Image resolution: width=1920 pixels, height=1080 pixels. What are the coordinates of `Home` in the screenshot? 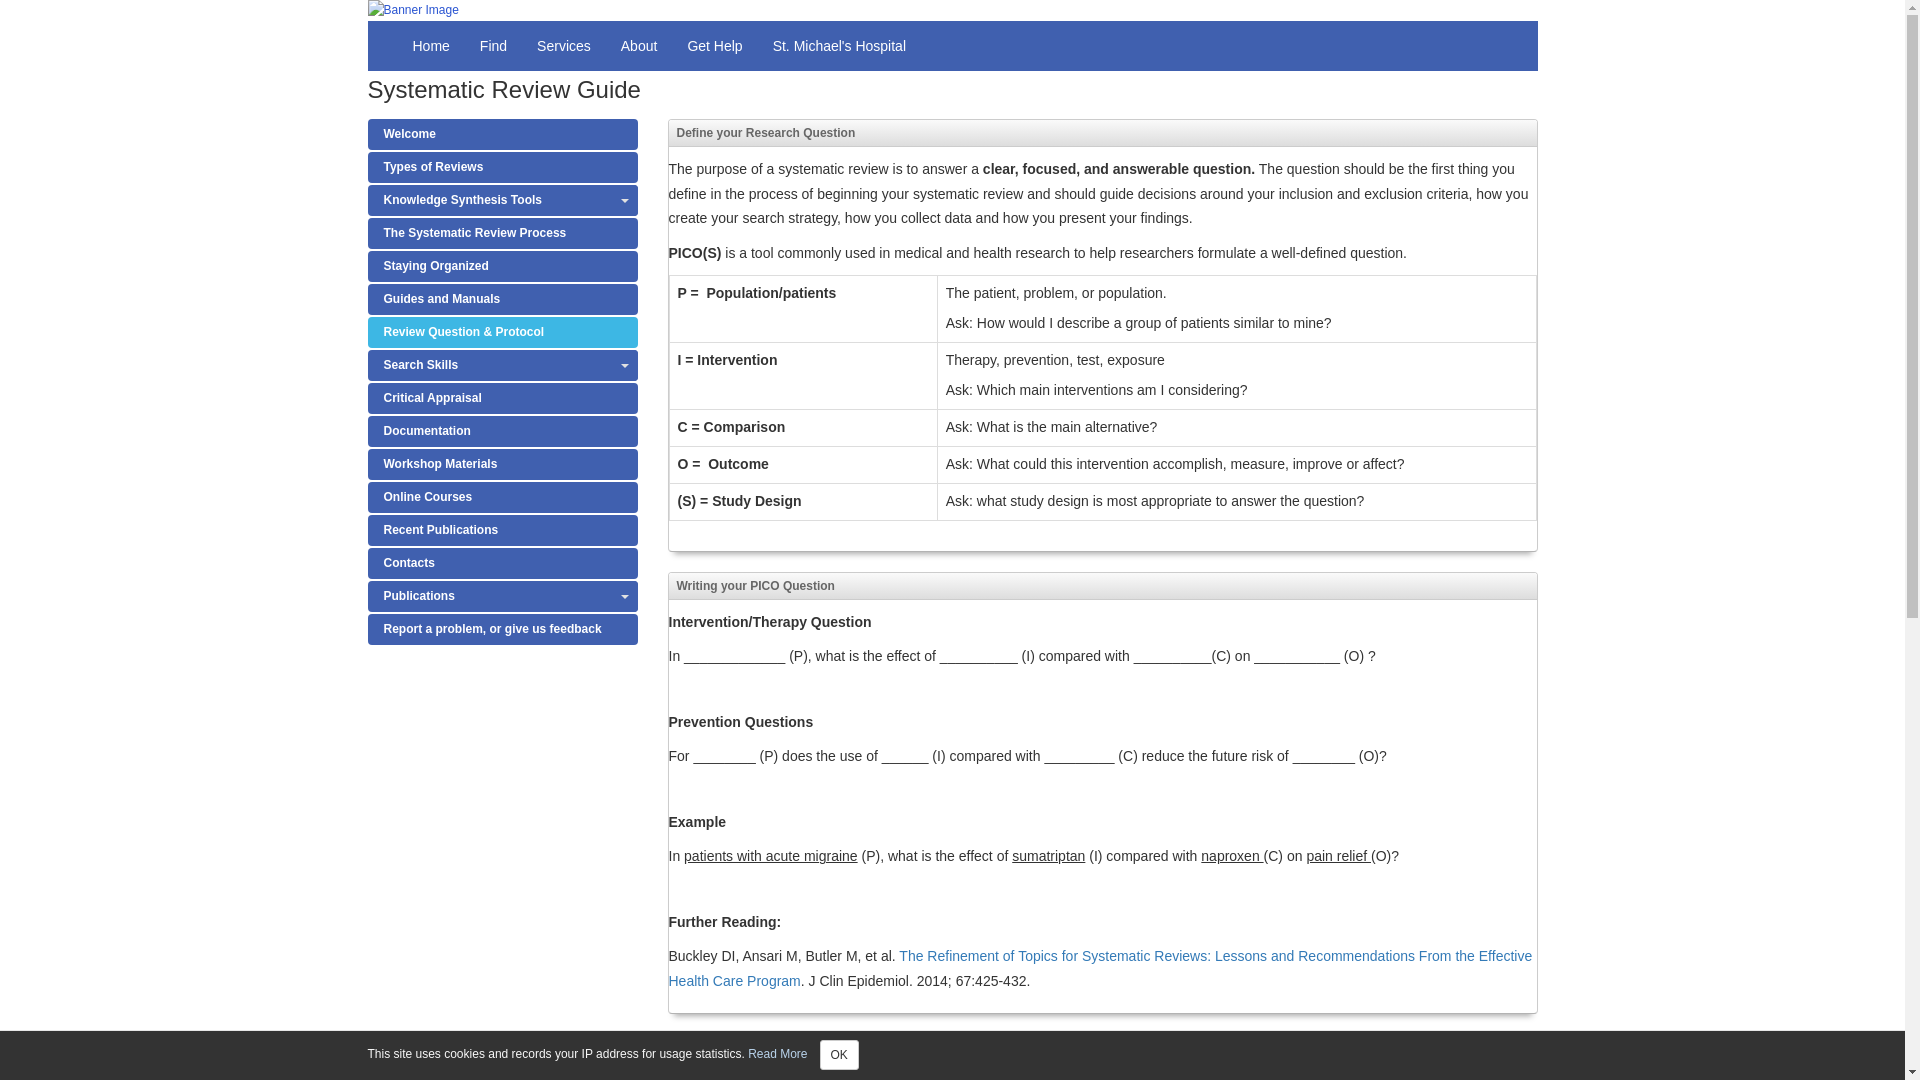 It's located at (430, 46).